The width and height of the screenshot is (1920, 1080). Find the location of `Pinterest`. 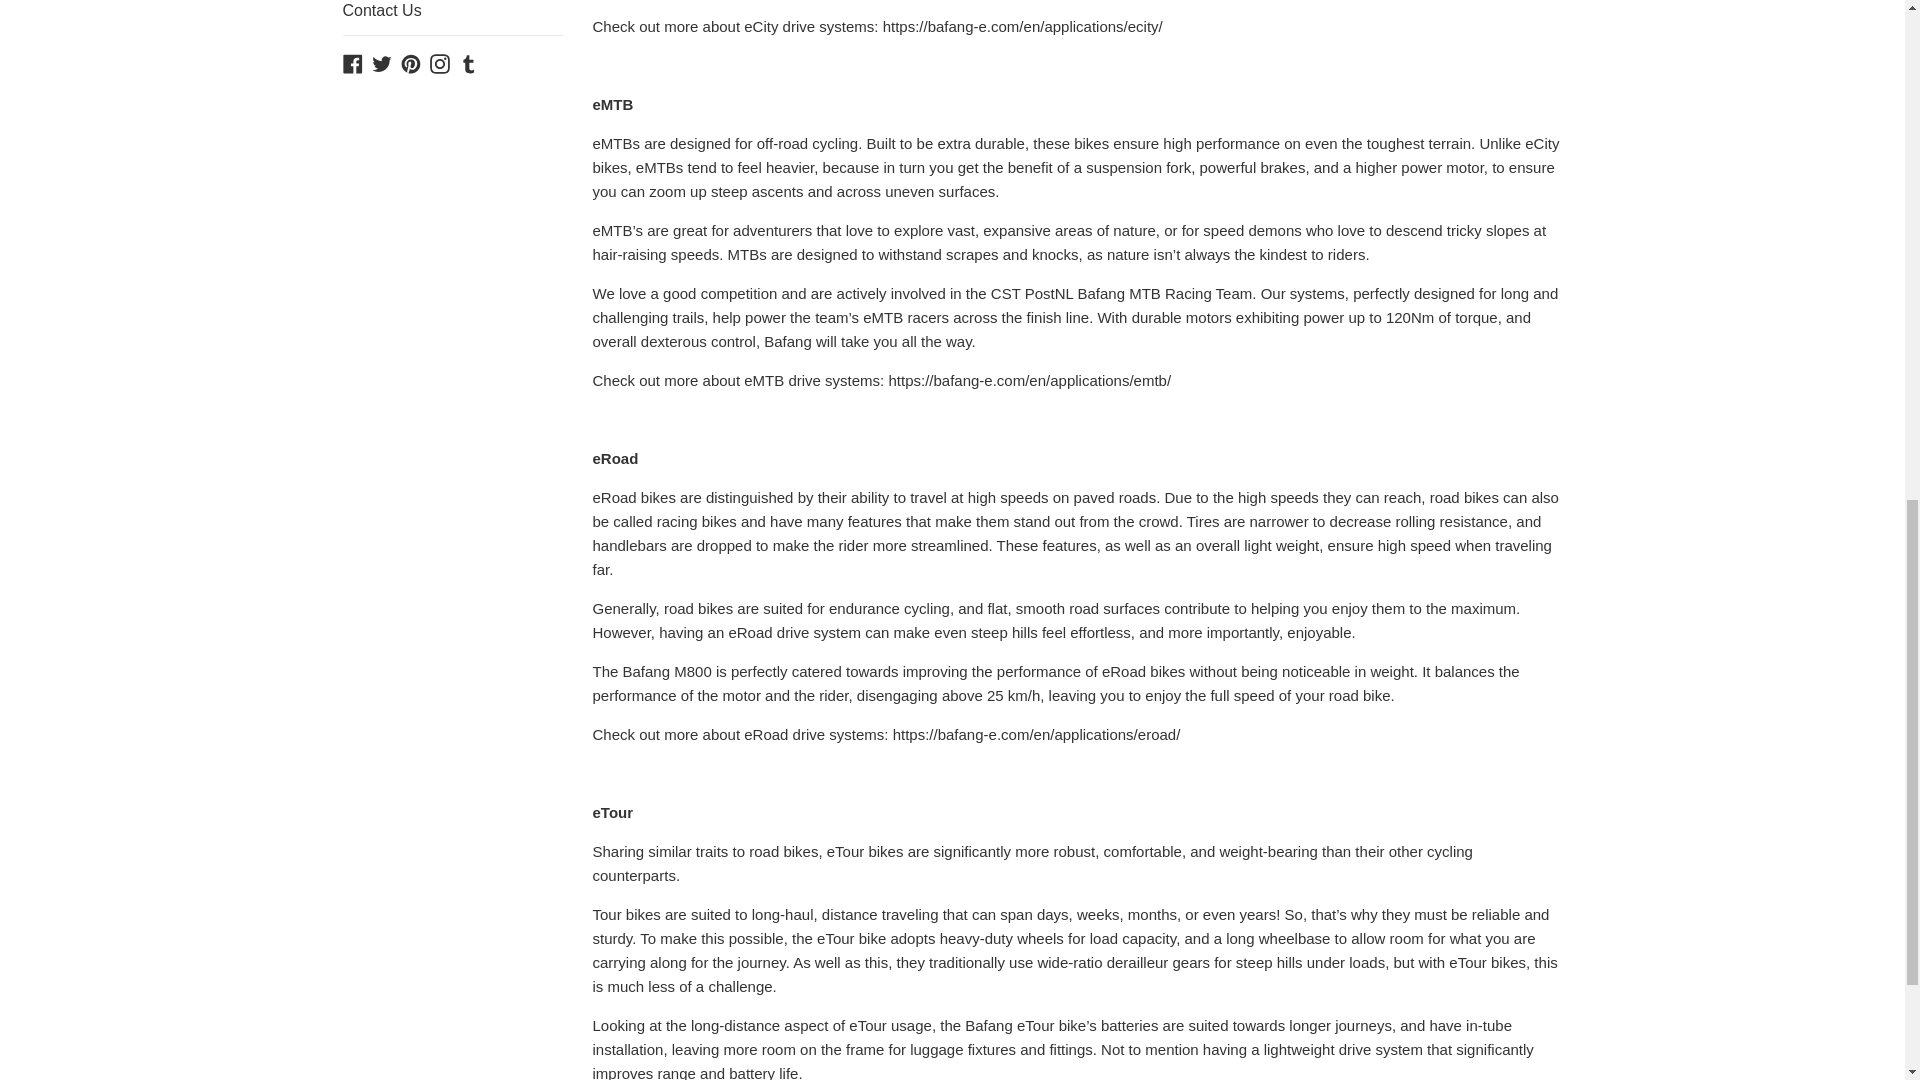

Pinterest is located at coordinates (410, 62).